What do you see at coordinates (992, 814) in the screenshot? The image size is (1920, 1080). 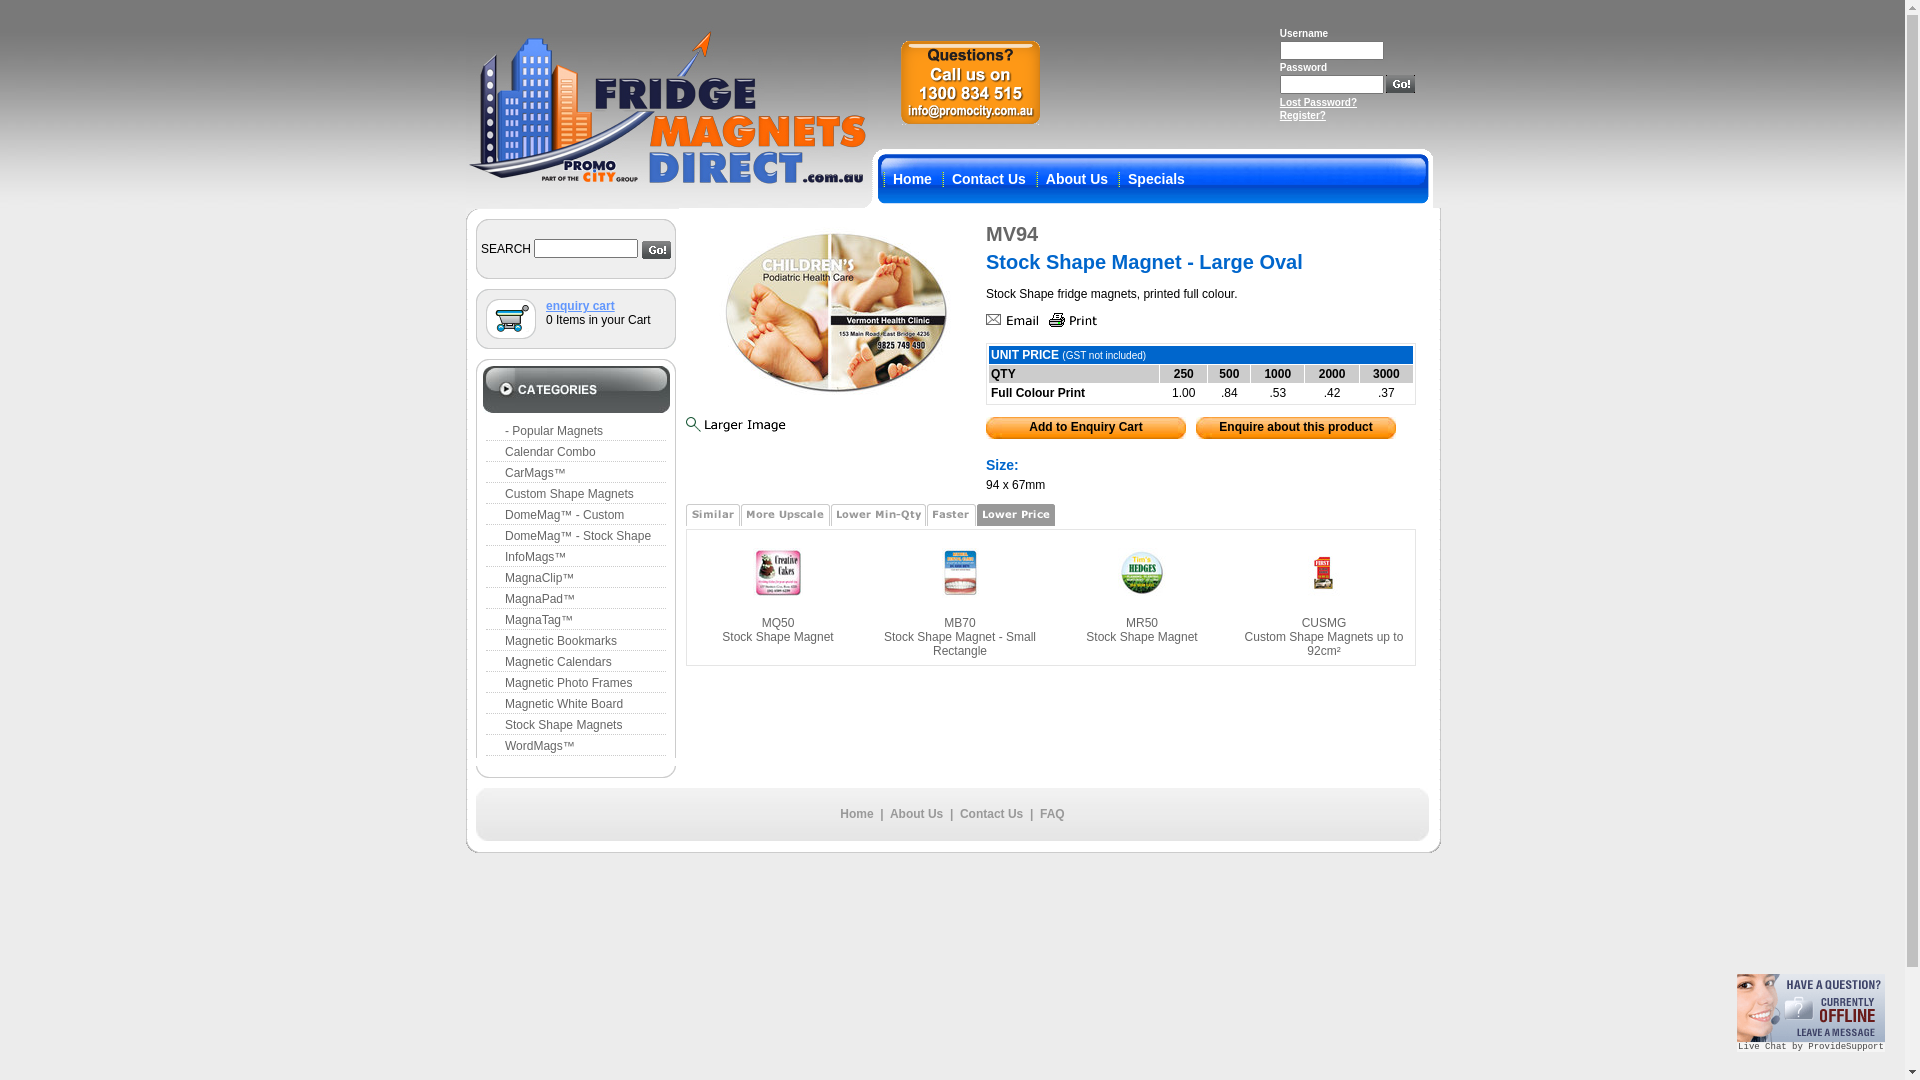 I see `Contact Us` at bounding box center [992, 814].